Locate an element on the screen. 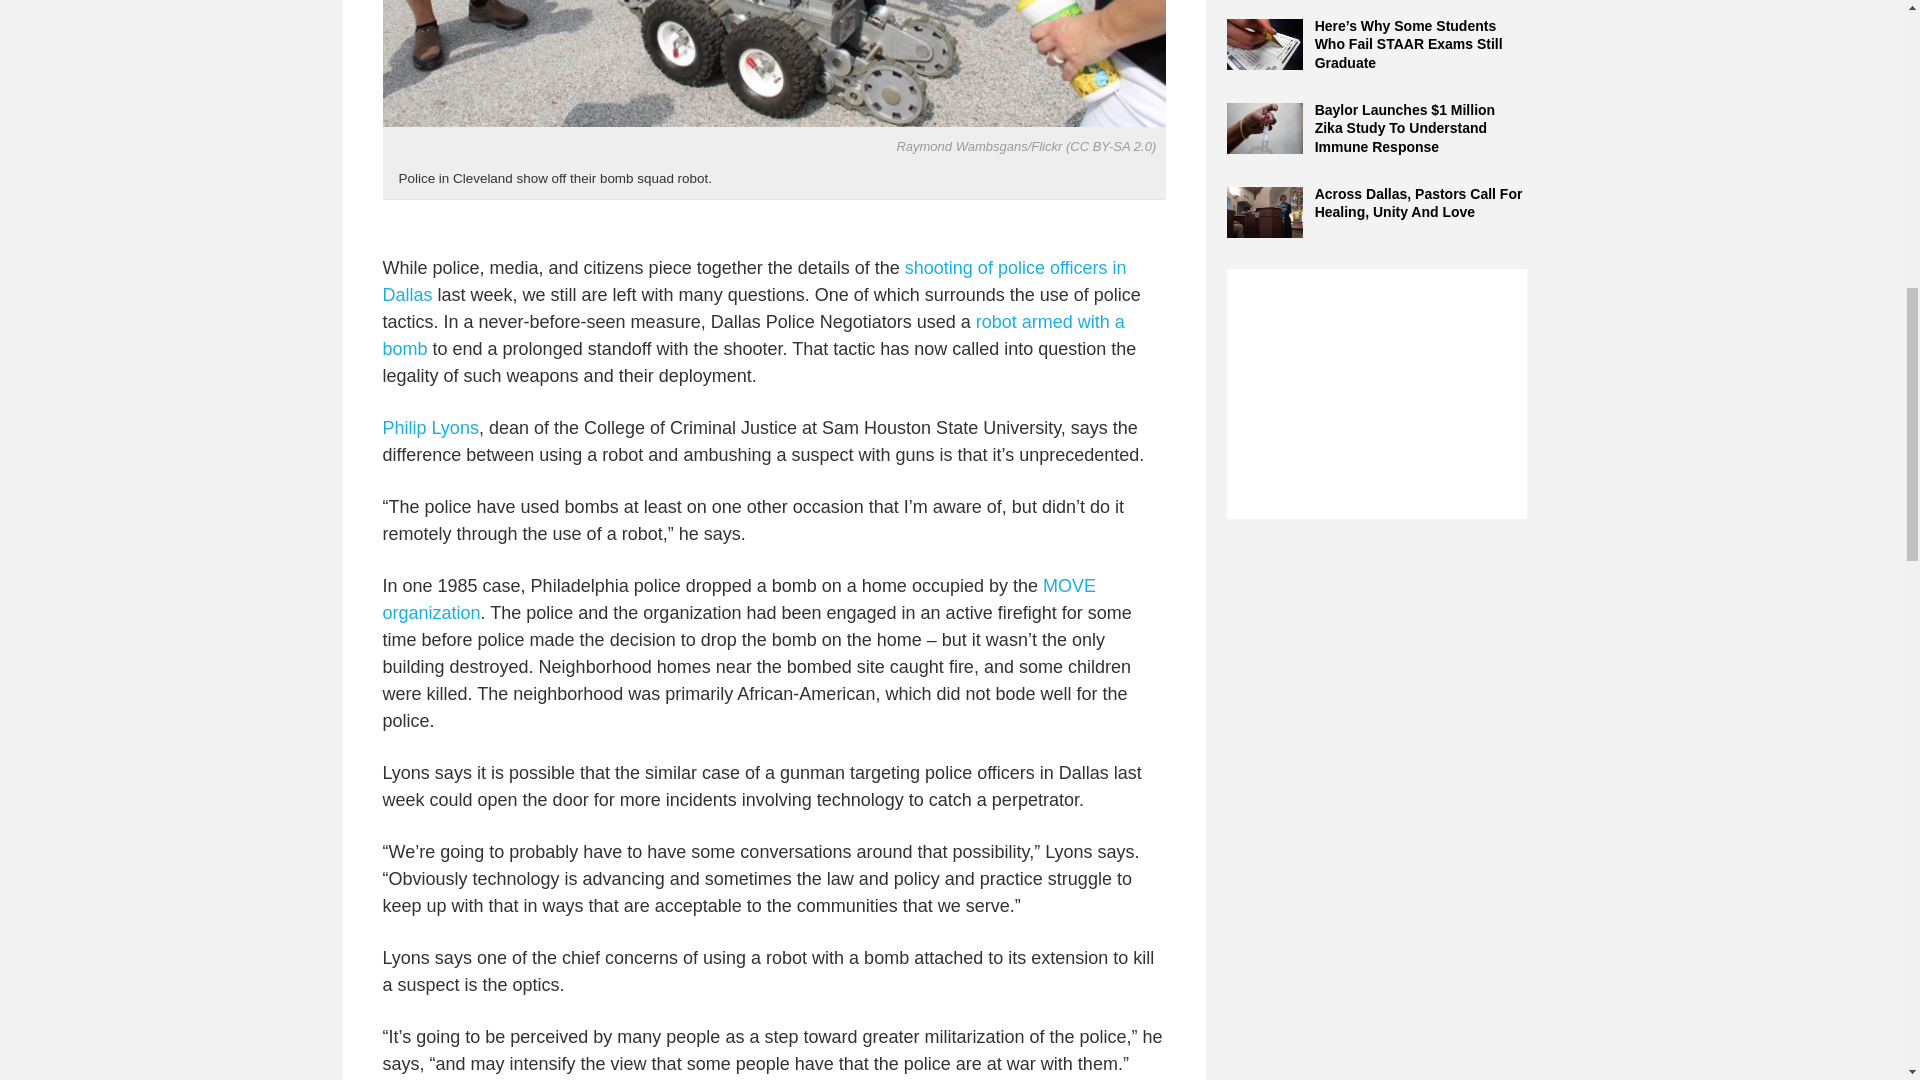  3rd party ad content is located at coordinates (1376, 394).